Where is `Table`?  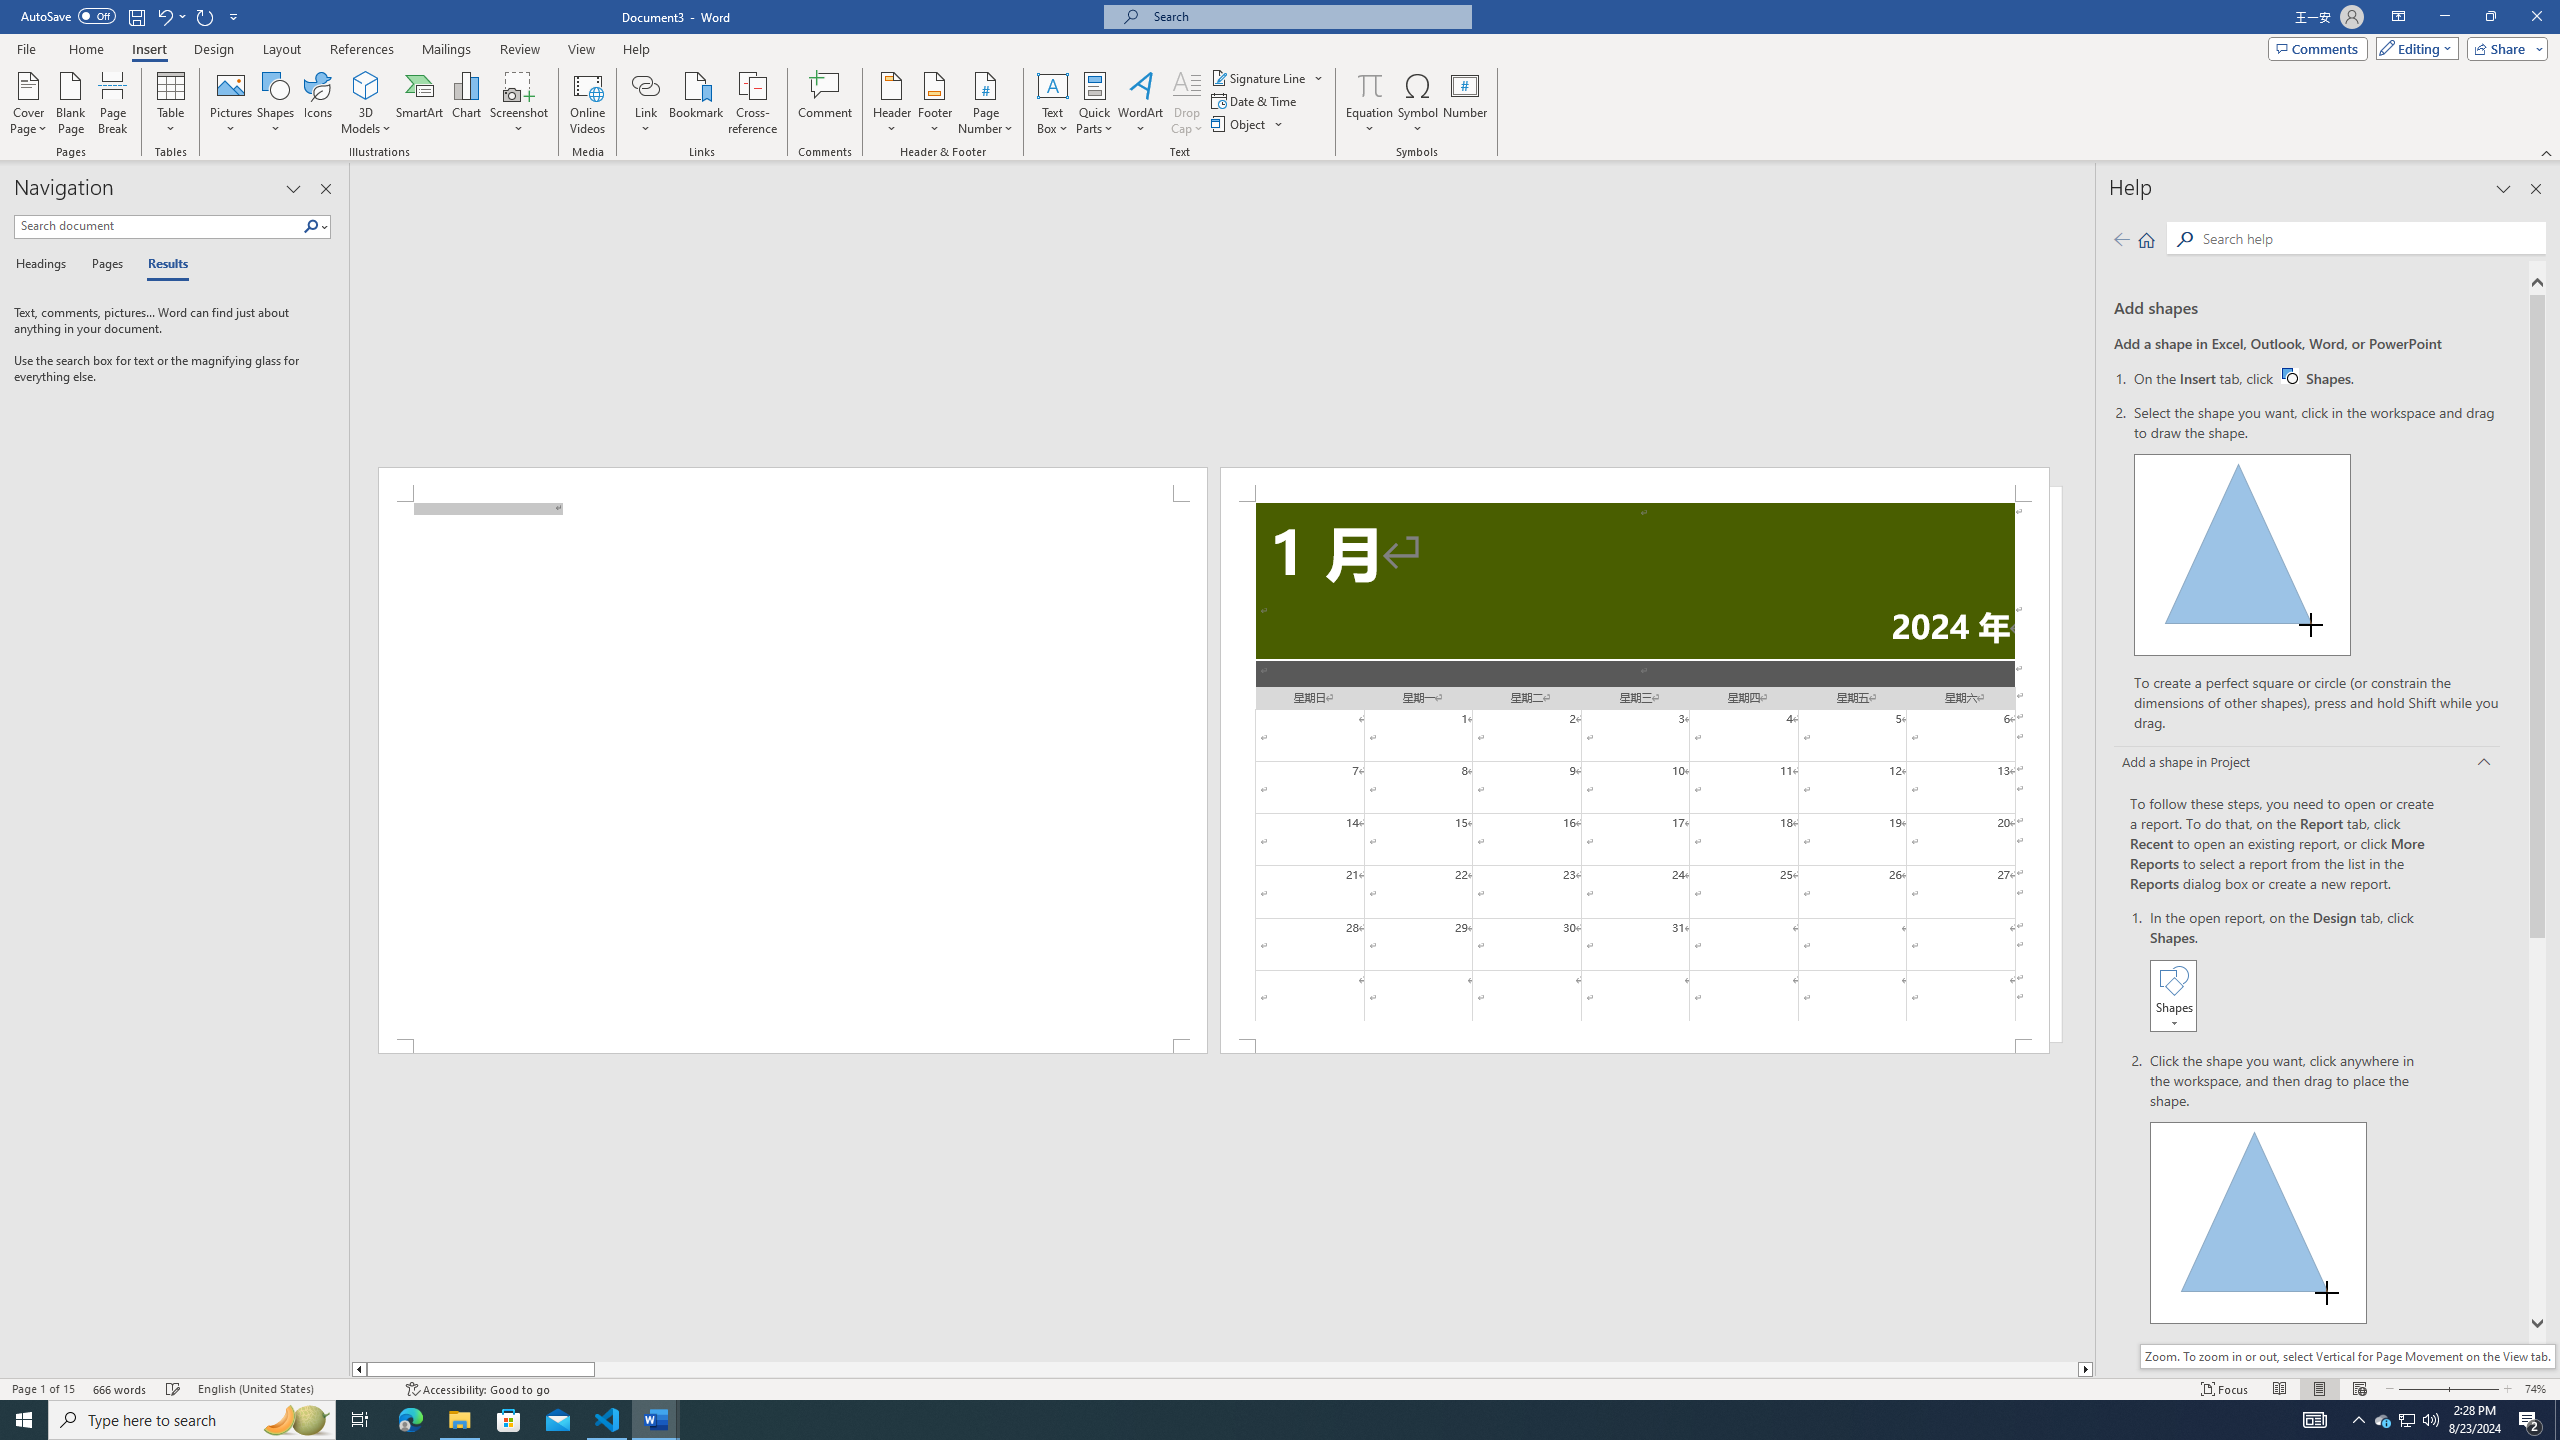
Table is located at coordinates (172, 103).